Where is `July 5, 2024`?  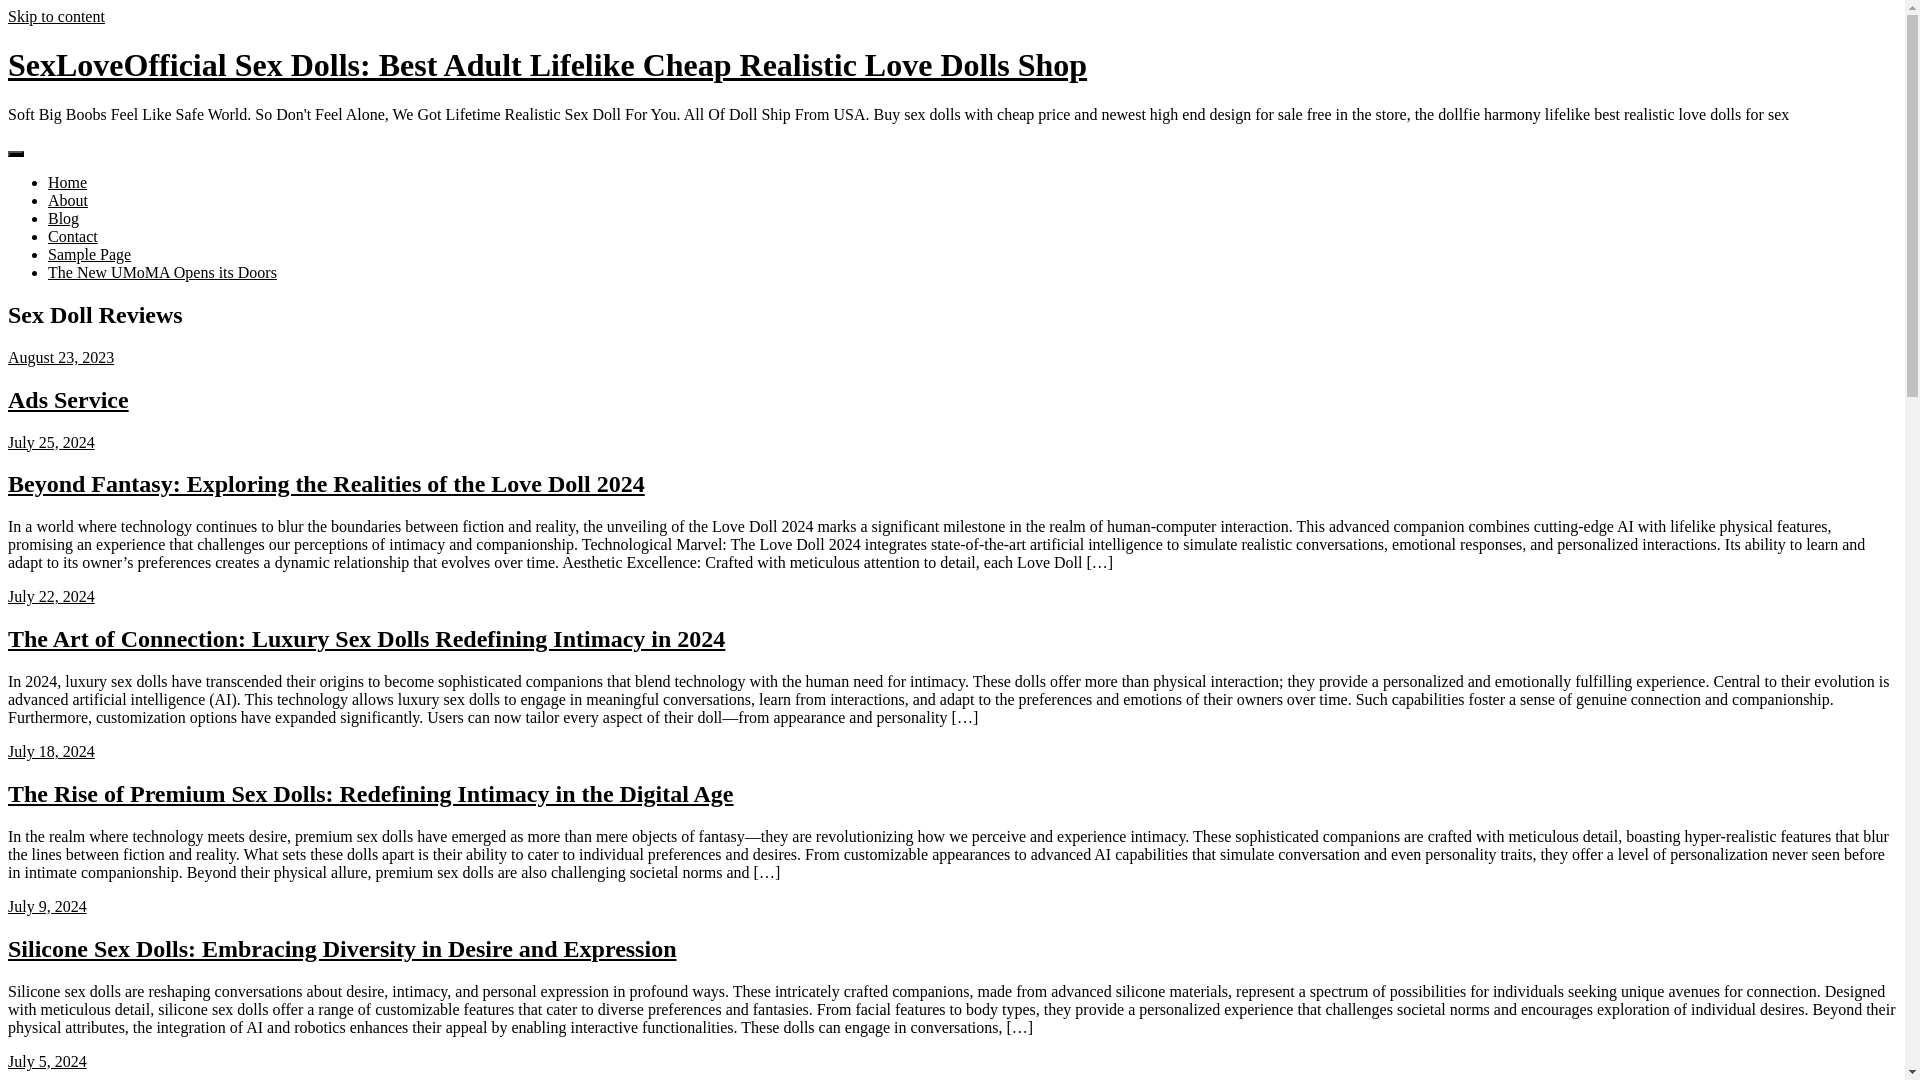
July 5, 2024 is located at coordinates (46, 1062).